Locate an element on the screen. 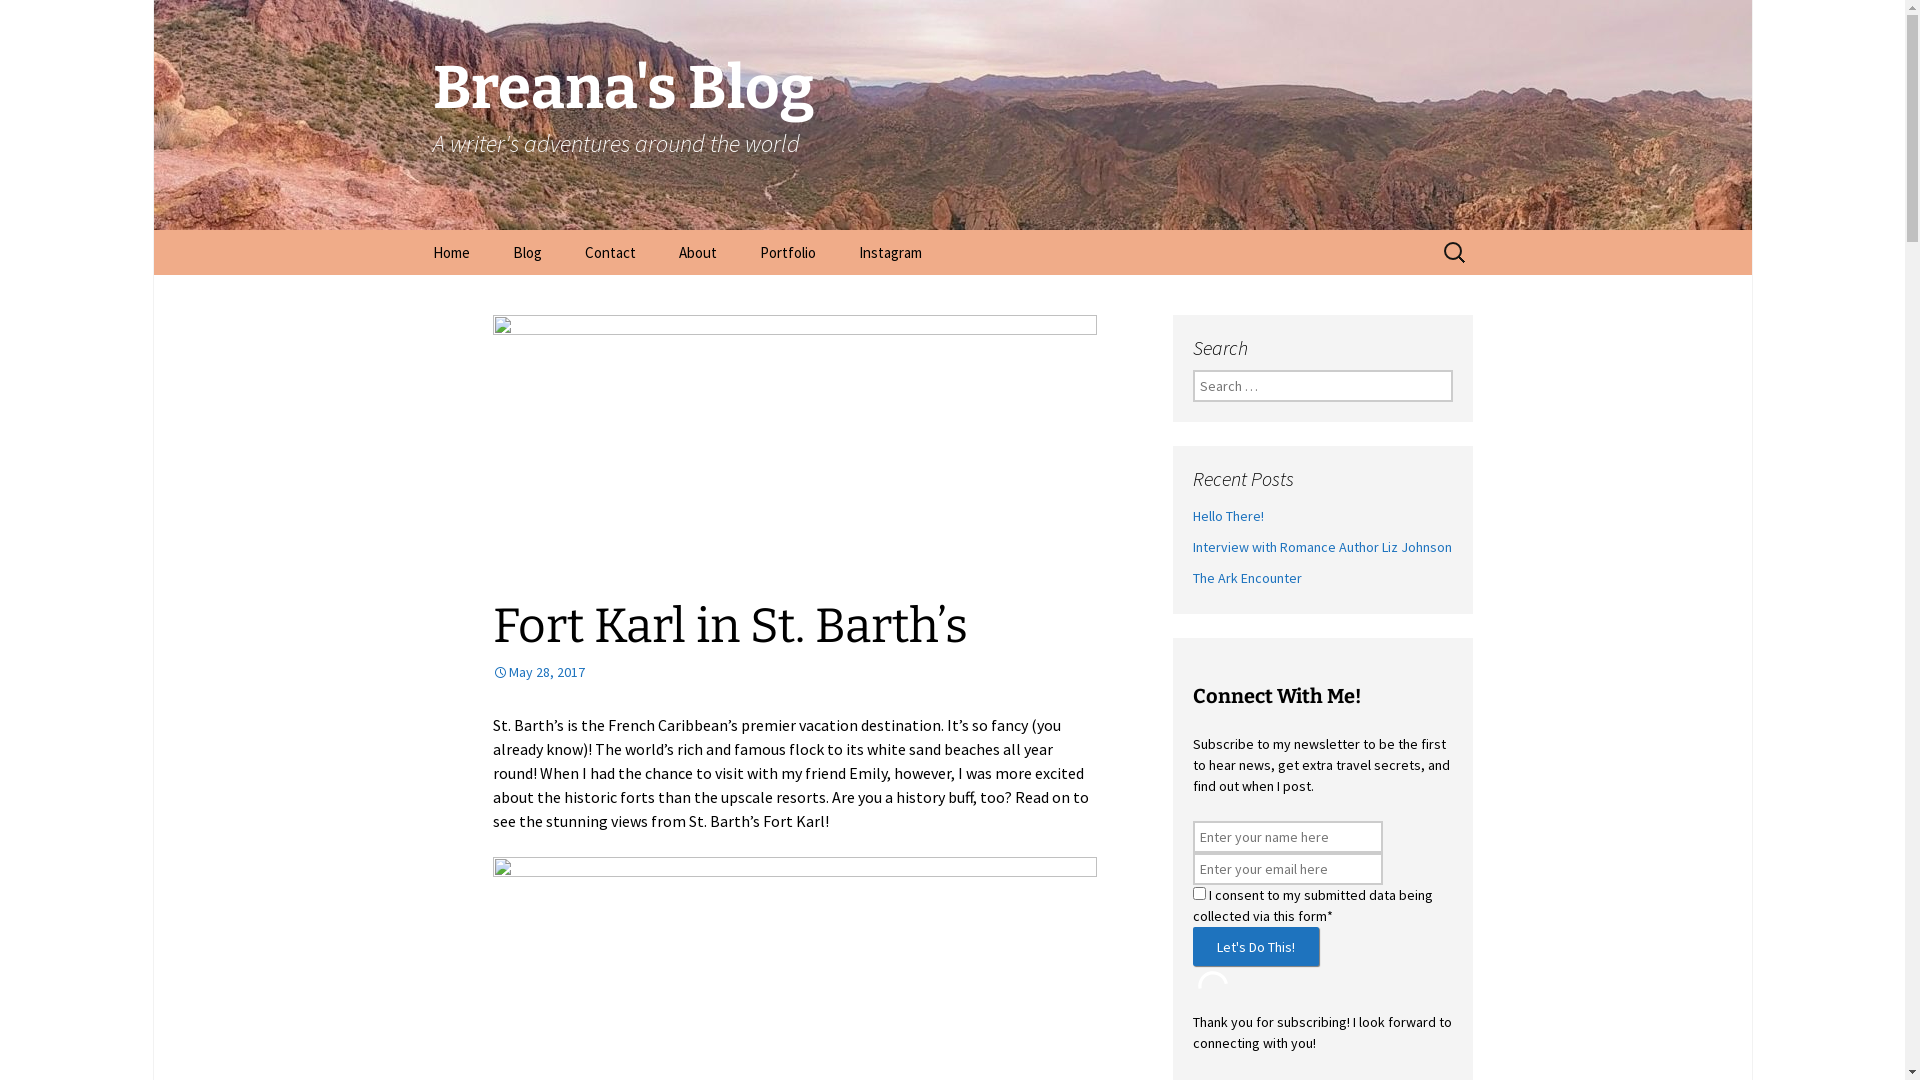 The width and height of the screenshot is (1920, 1080). Search is located at coordinates (45, 19).